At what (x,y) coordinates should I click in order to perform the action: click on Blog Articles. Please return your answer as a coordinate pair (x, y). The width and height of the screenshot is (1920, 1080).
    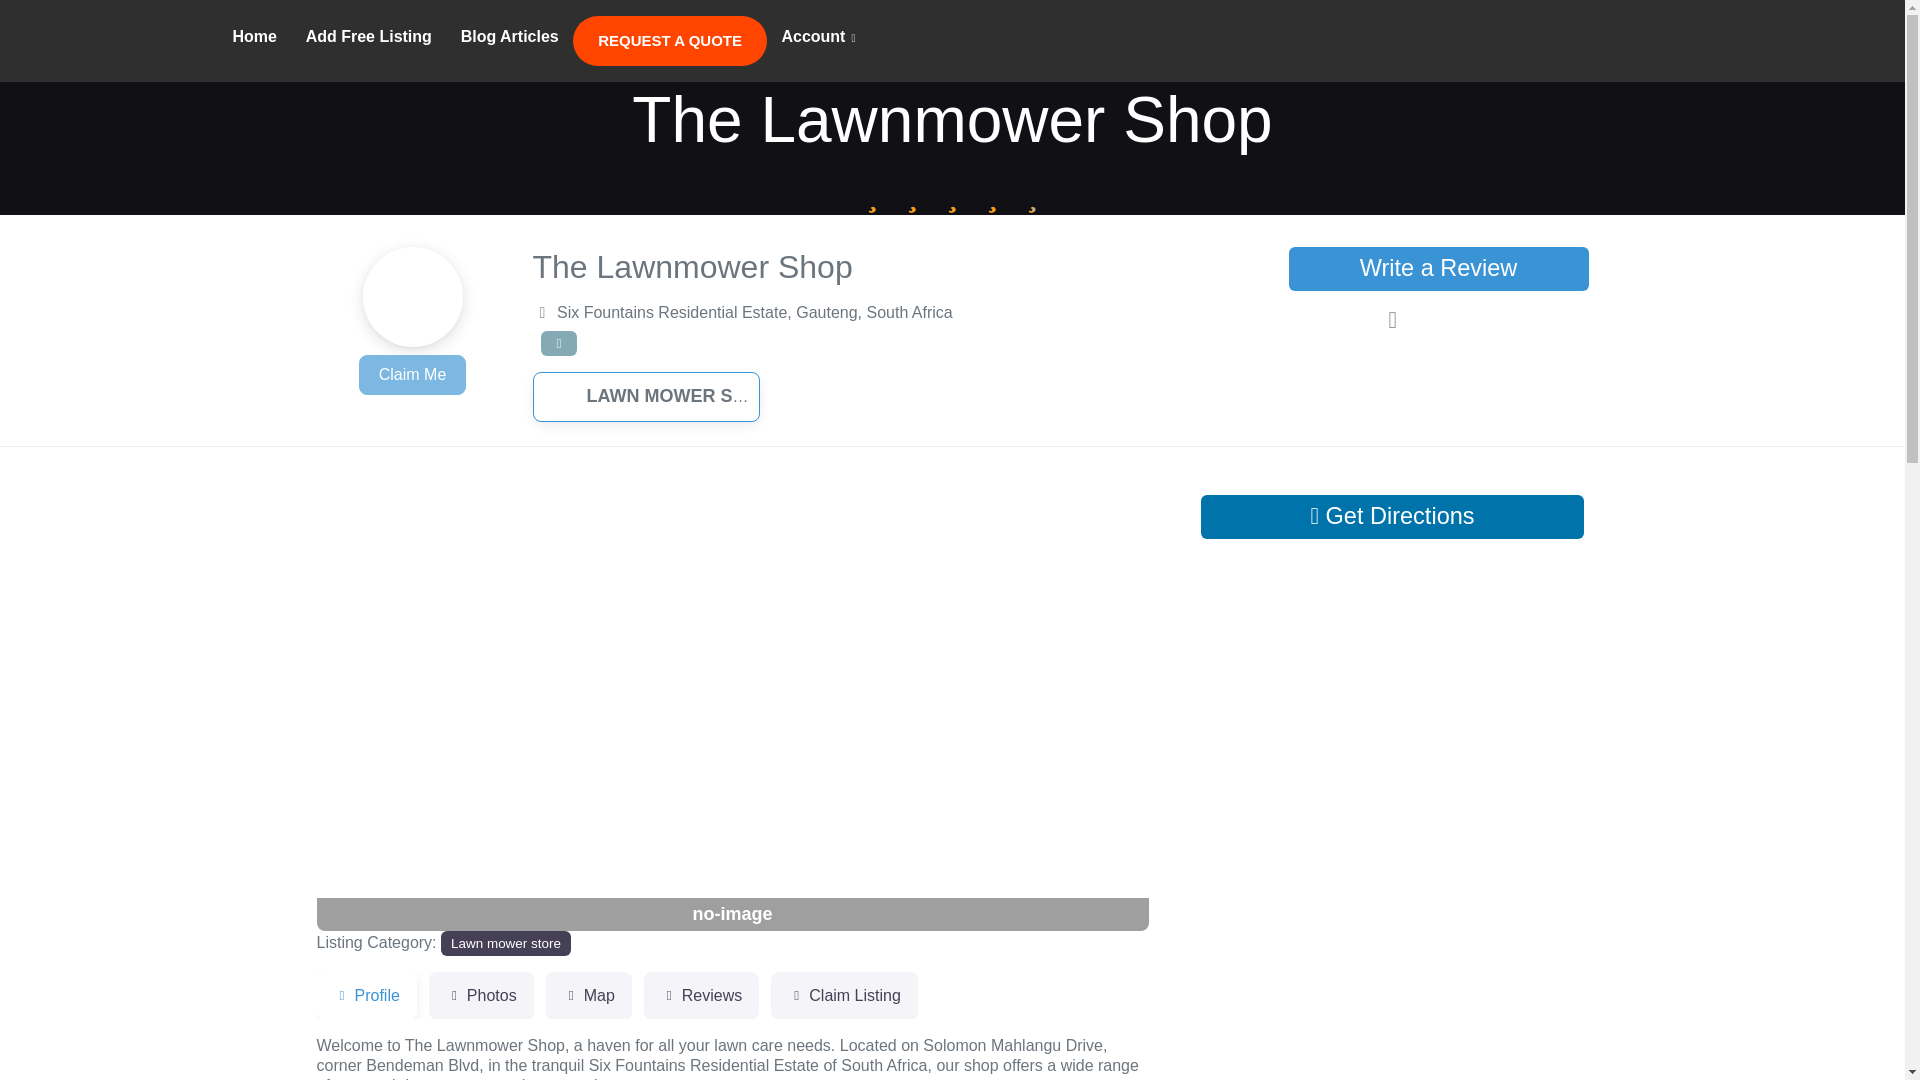
    Looking at the image, I should click on (508, 37).